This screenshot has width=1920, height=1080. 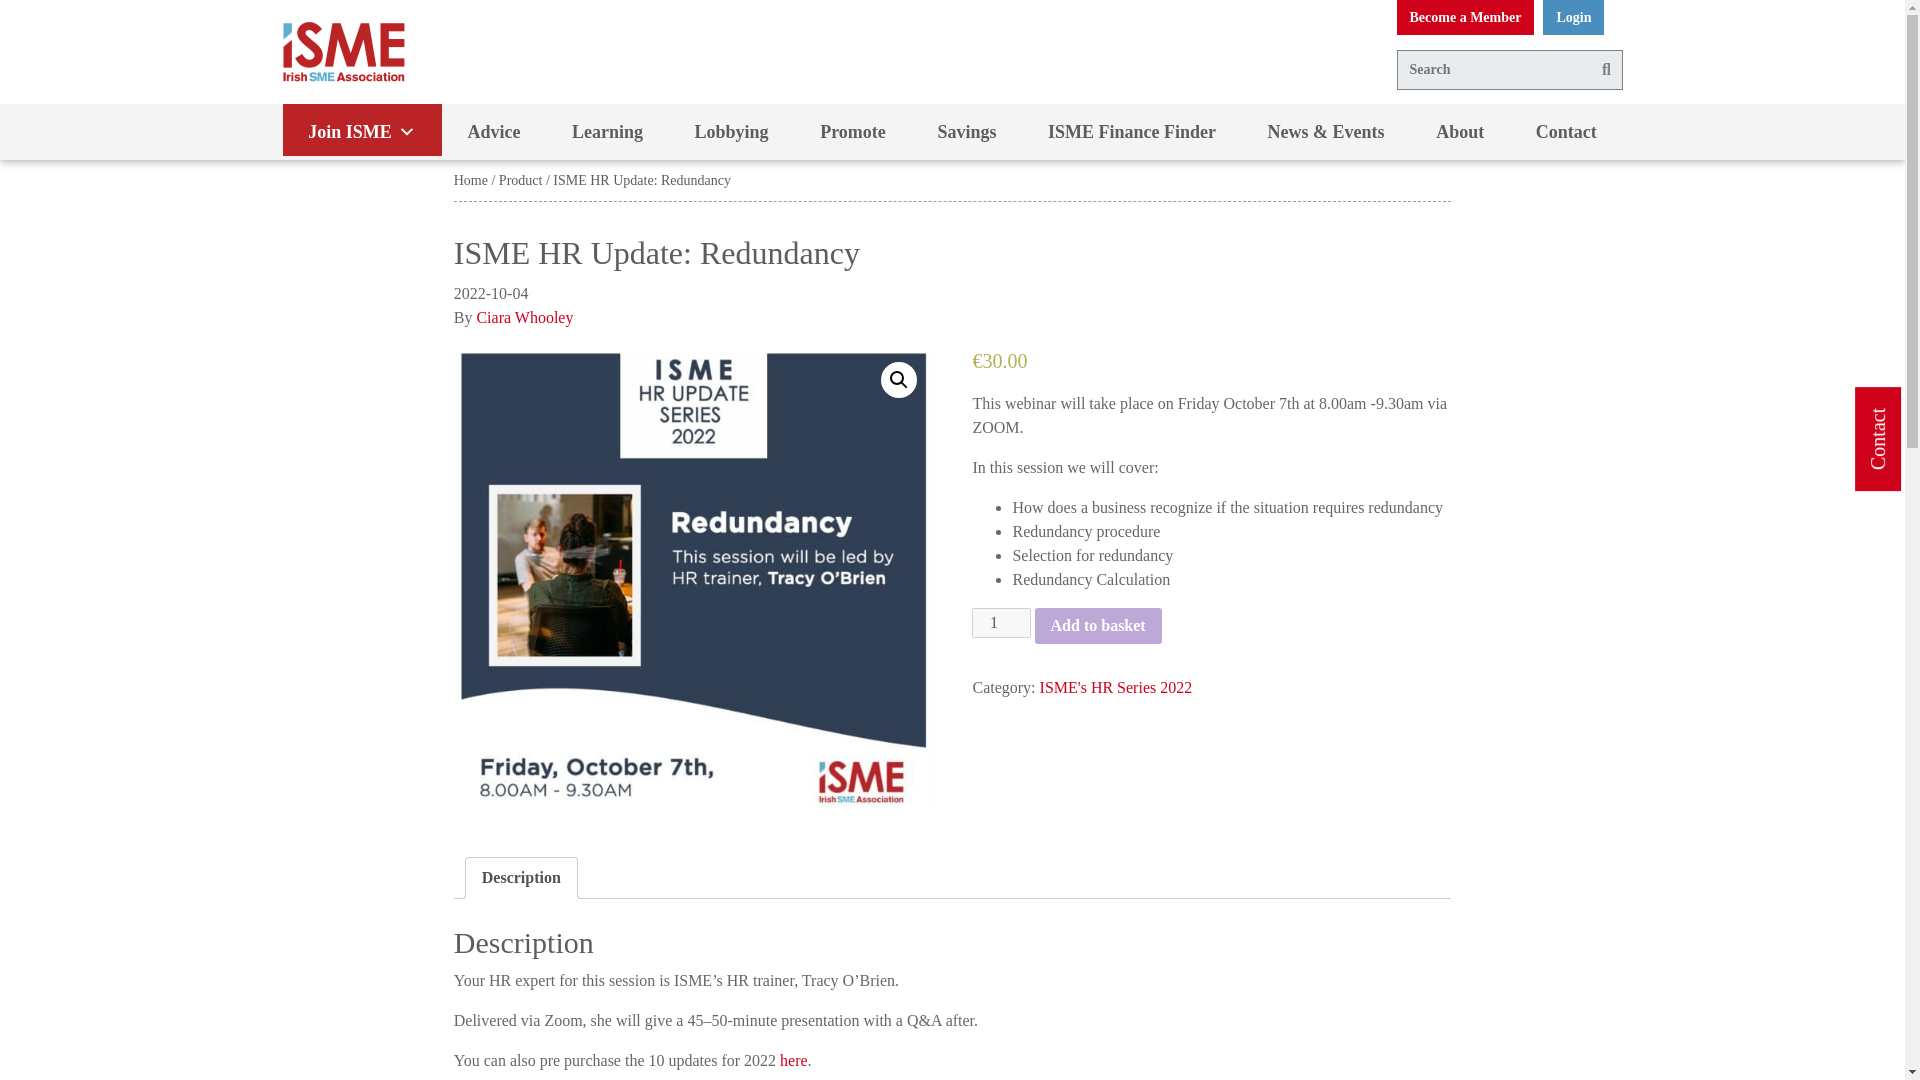 What do you see at coordinates (1464, 17) in the screenshot?
I see `Become a Member` at bounding box center [1464, 17].